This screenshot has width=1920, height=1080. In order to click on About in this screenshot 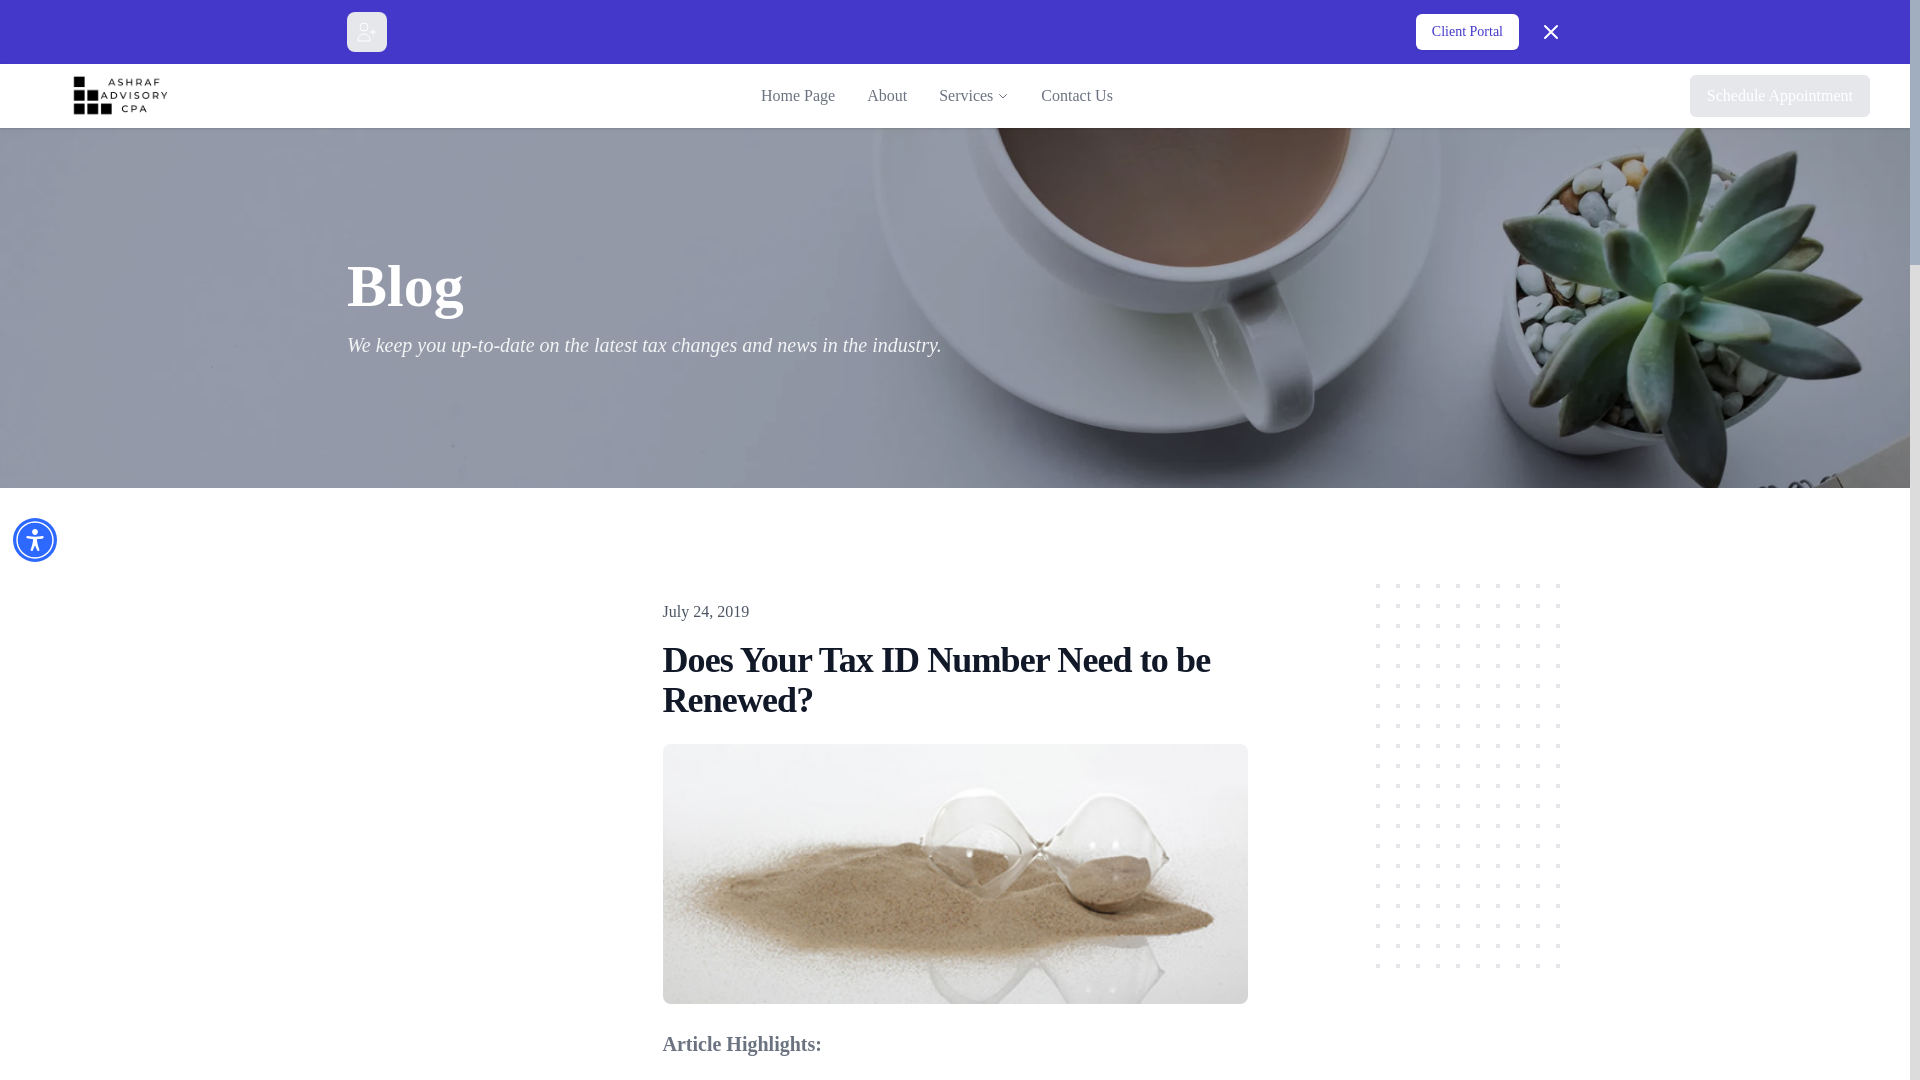, I will do `click(886, 95)`.